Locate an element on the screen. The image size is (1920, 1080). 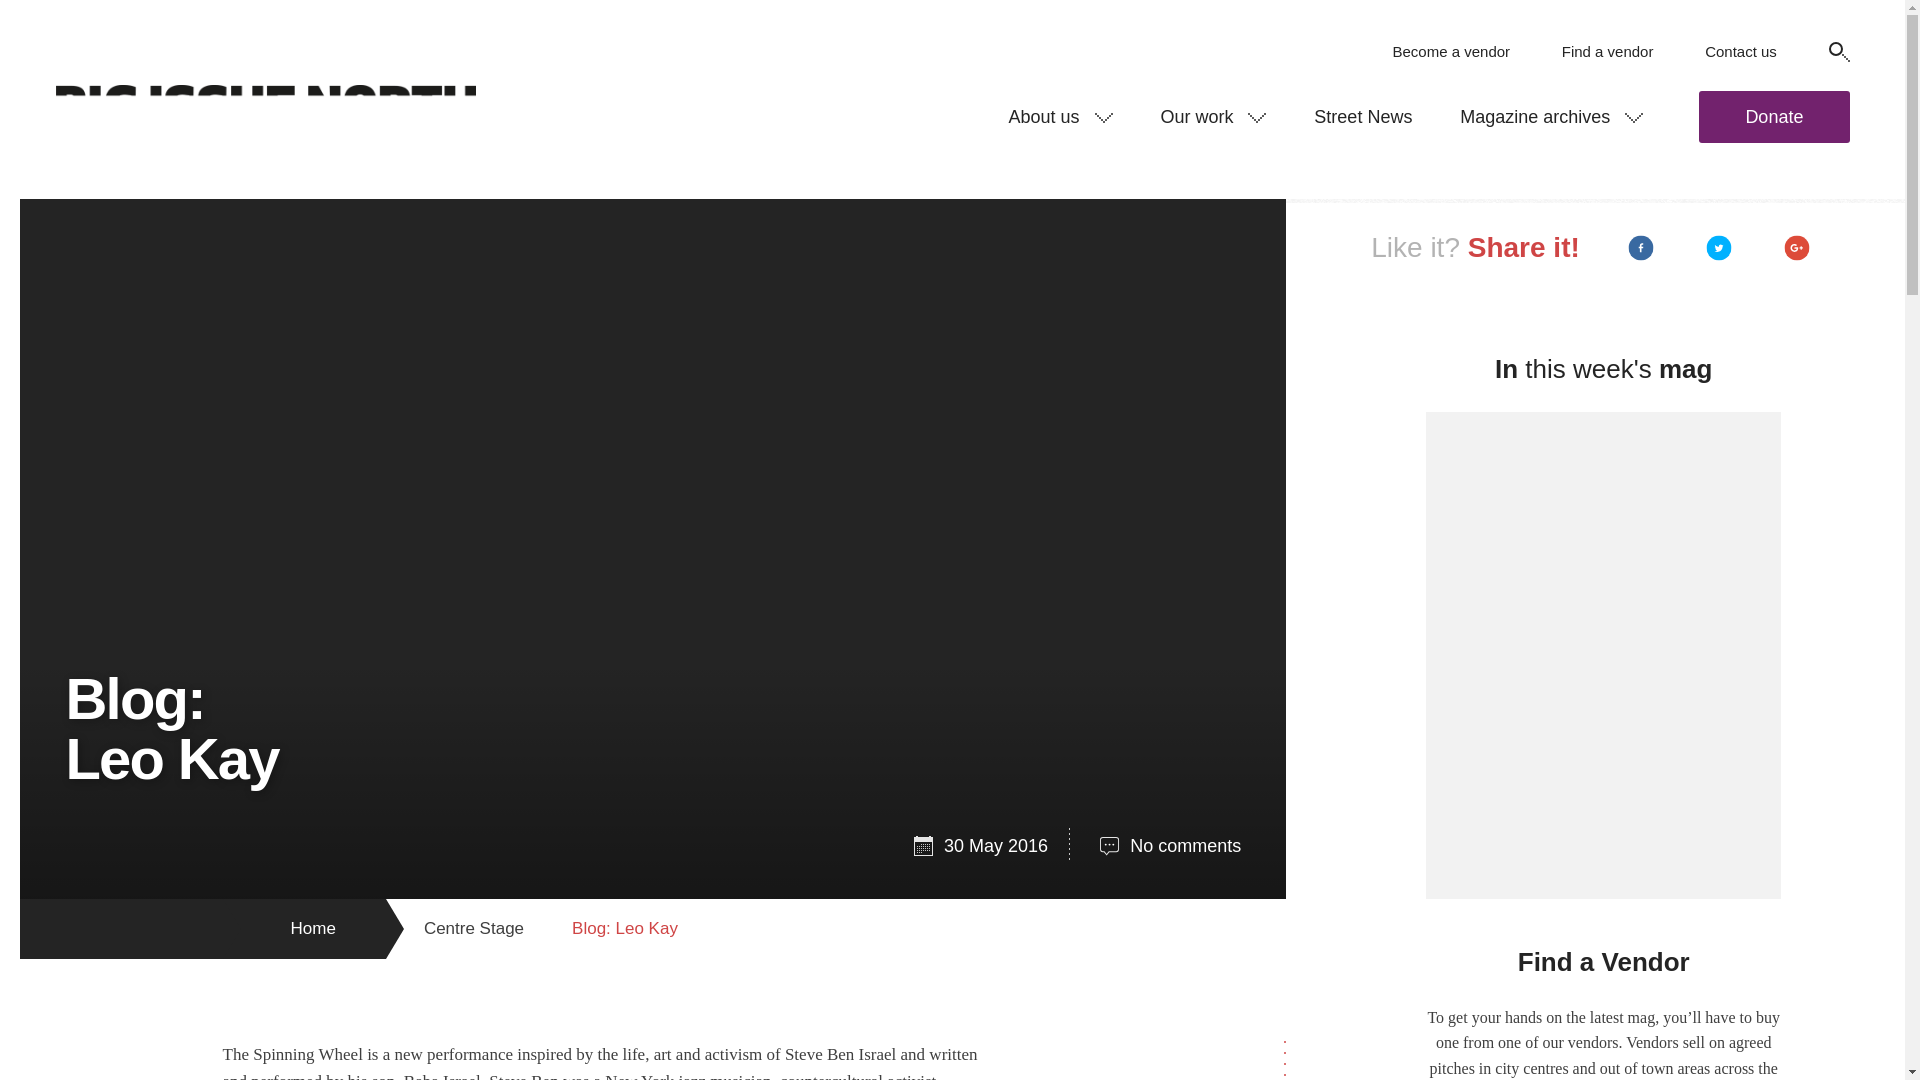
Share on Twitter is located at coordinates (1718, 248).